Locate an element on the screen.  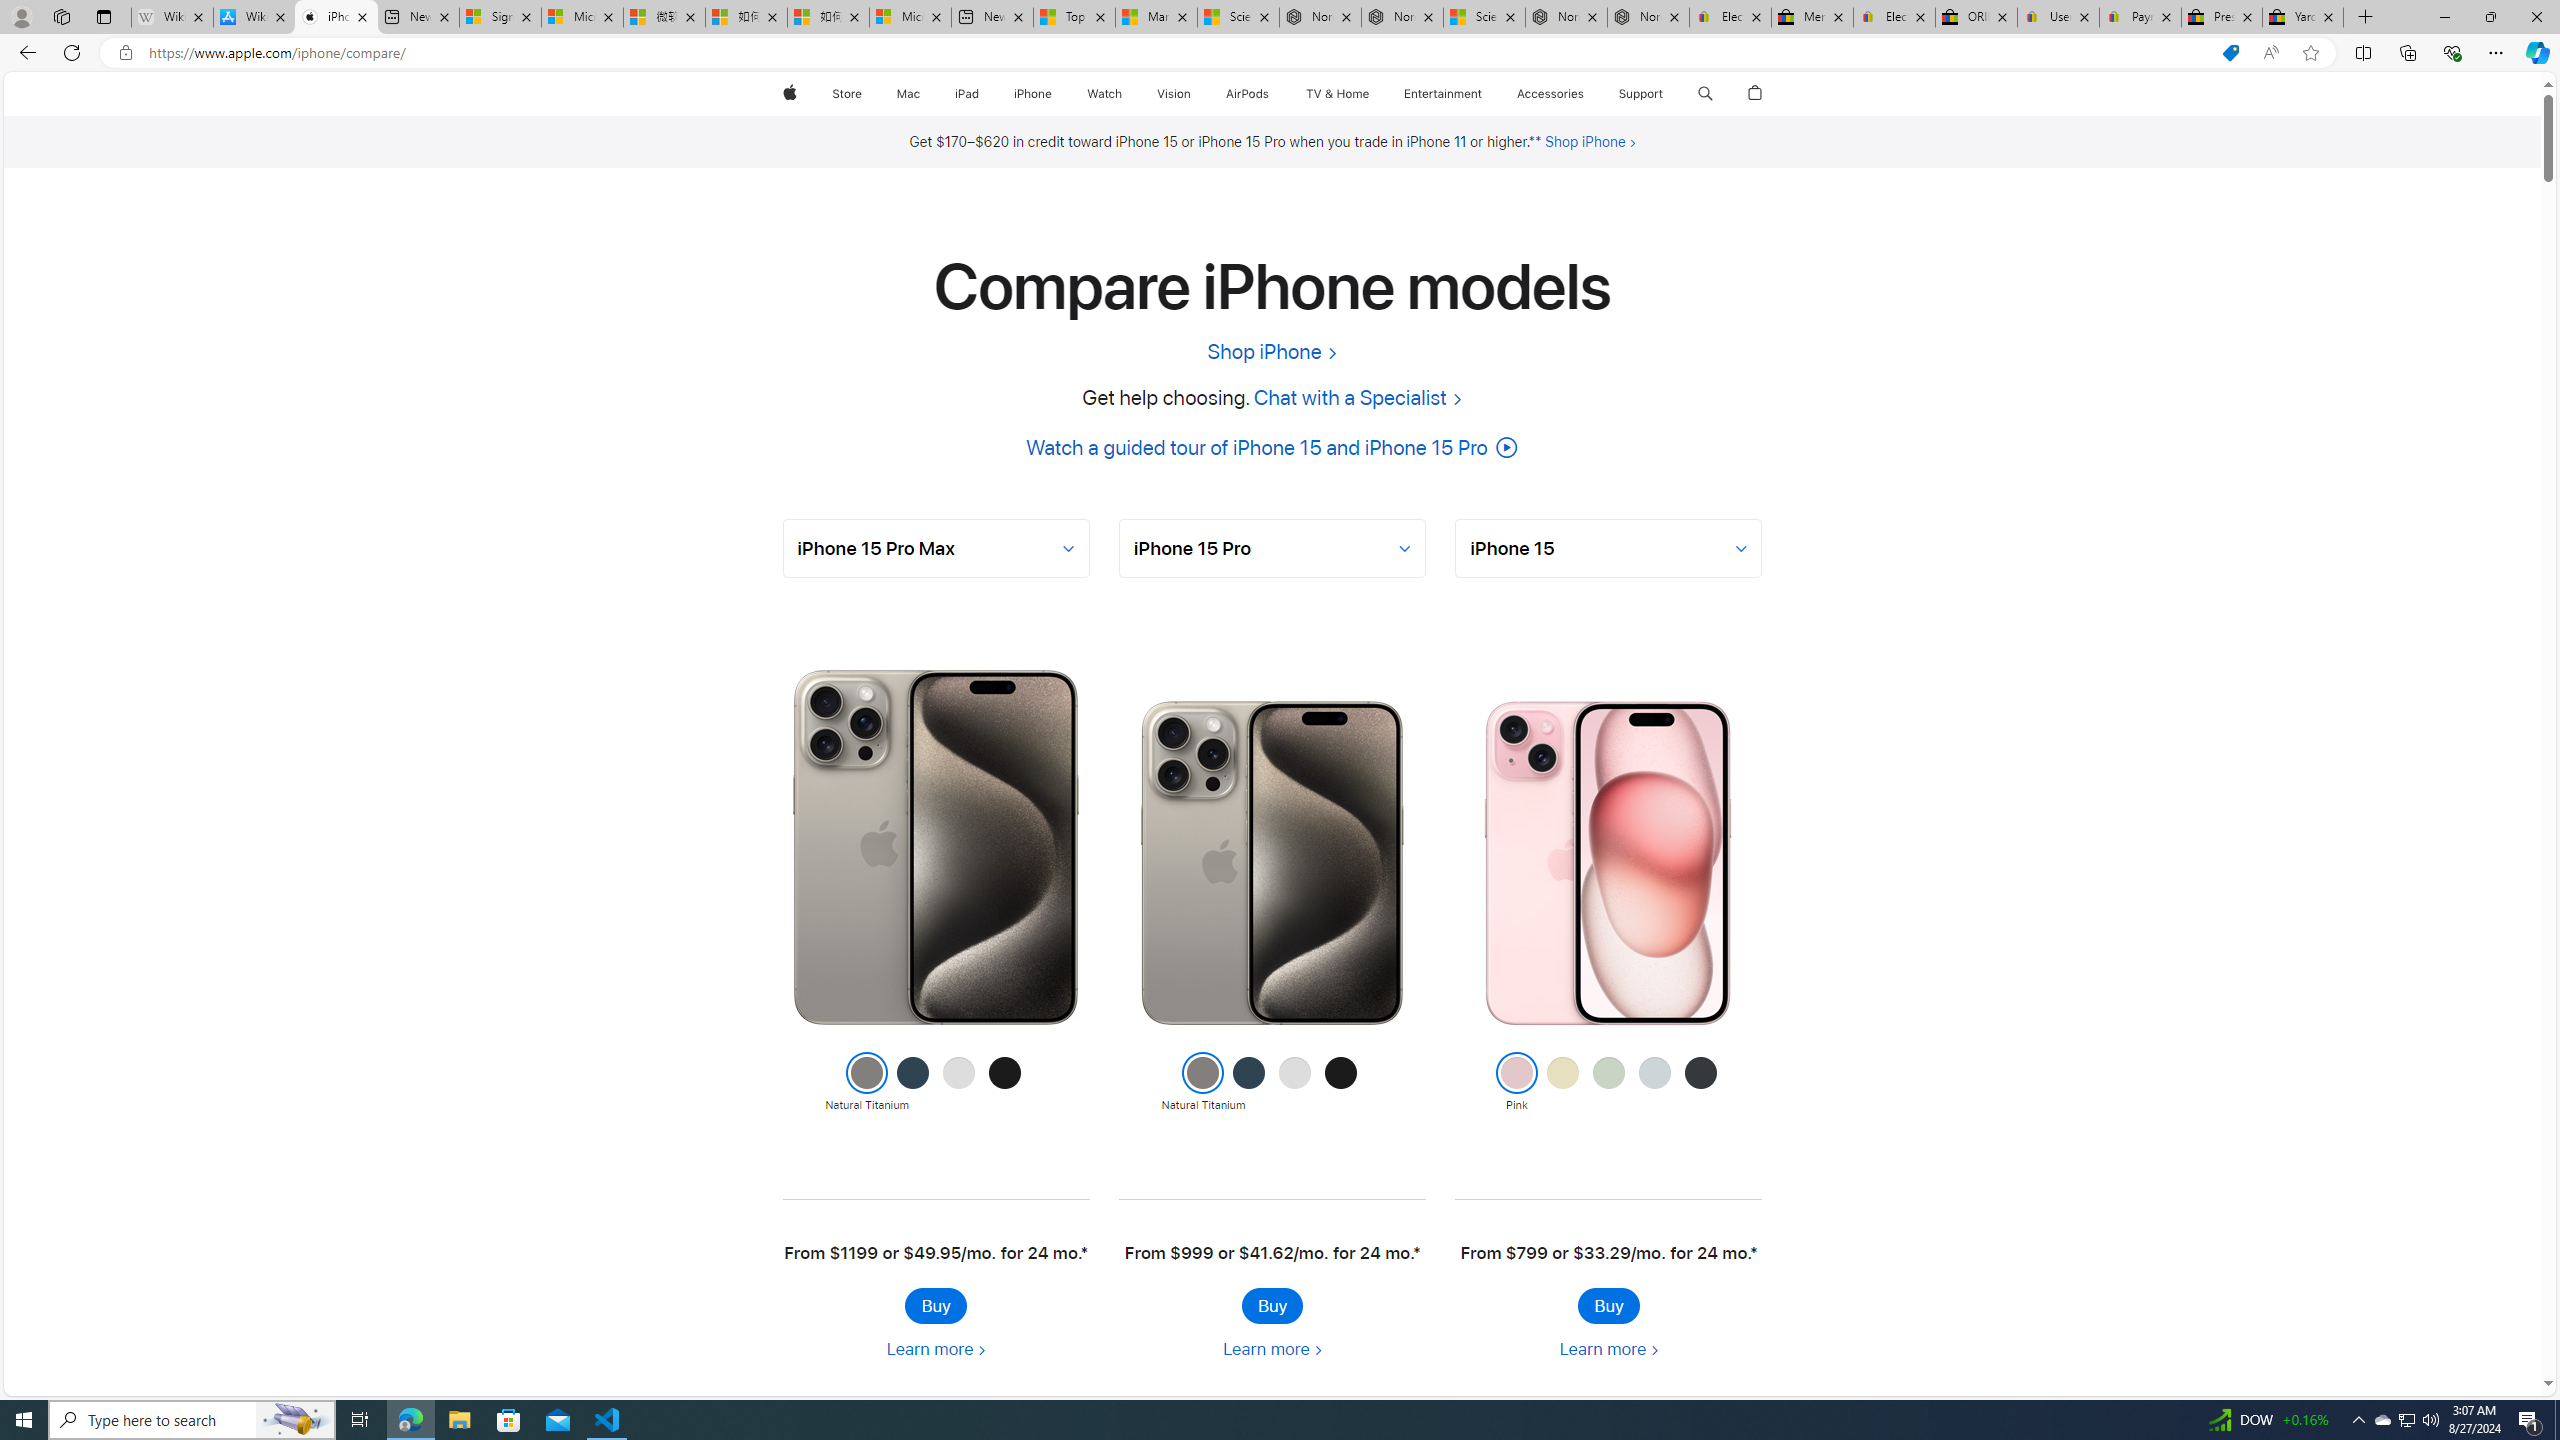
Natural Titanium is located at coordinates (1204, 1083).